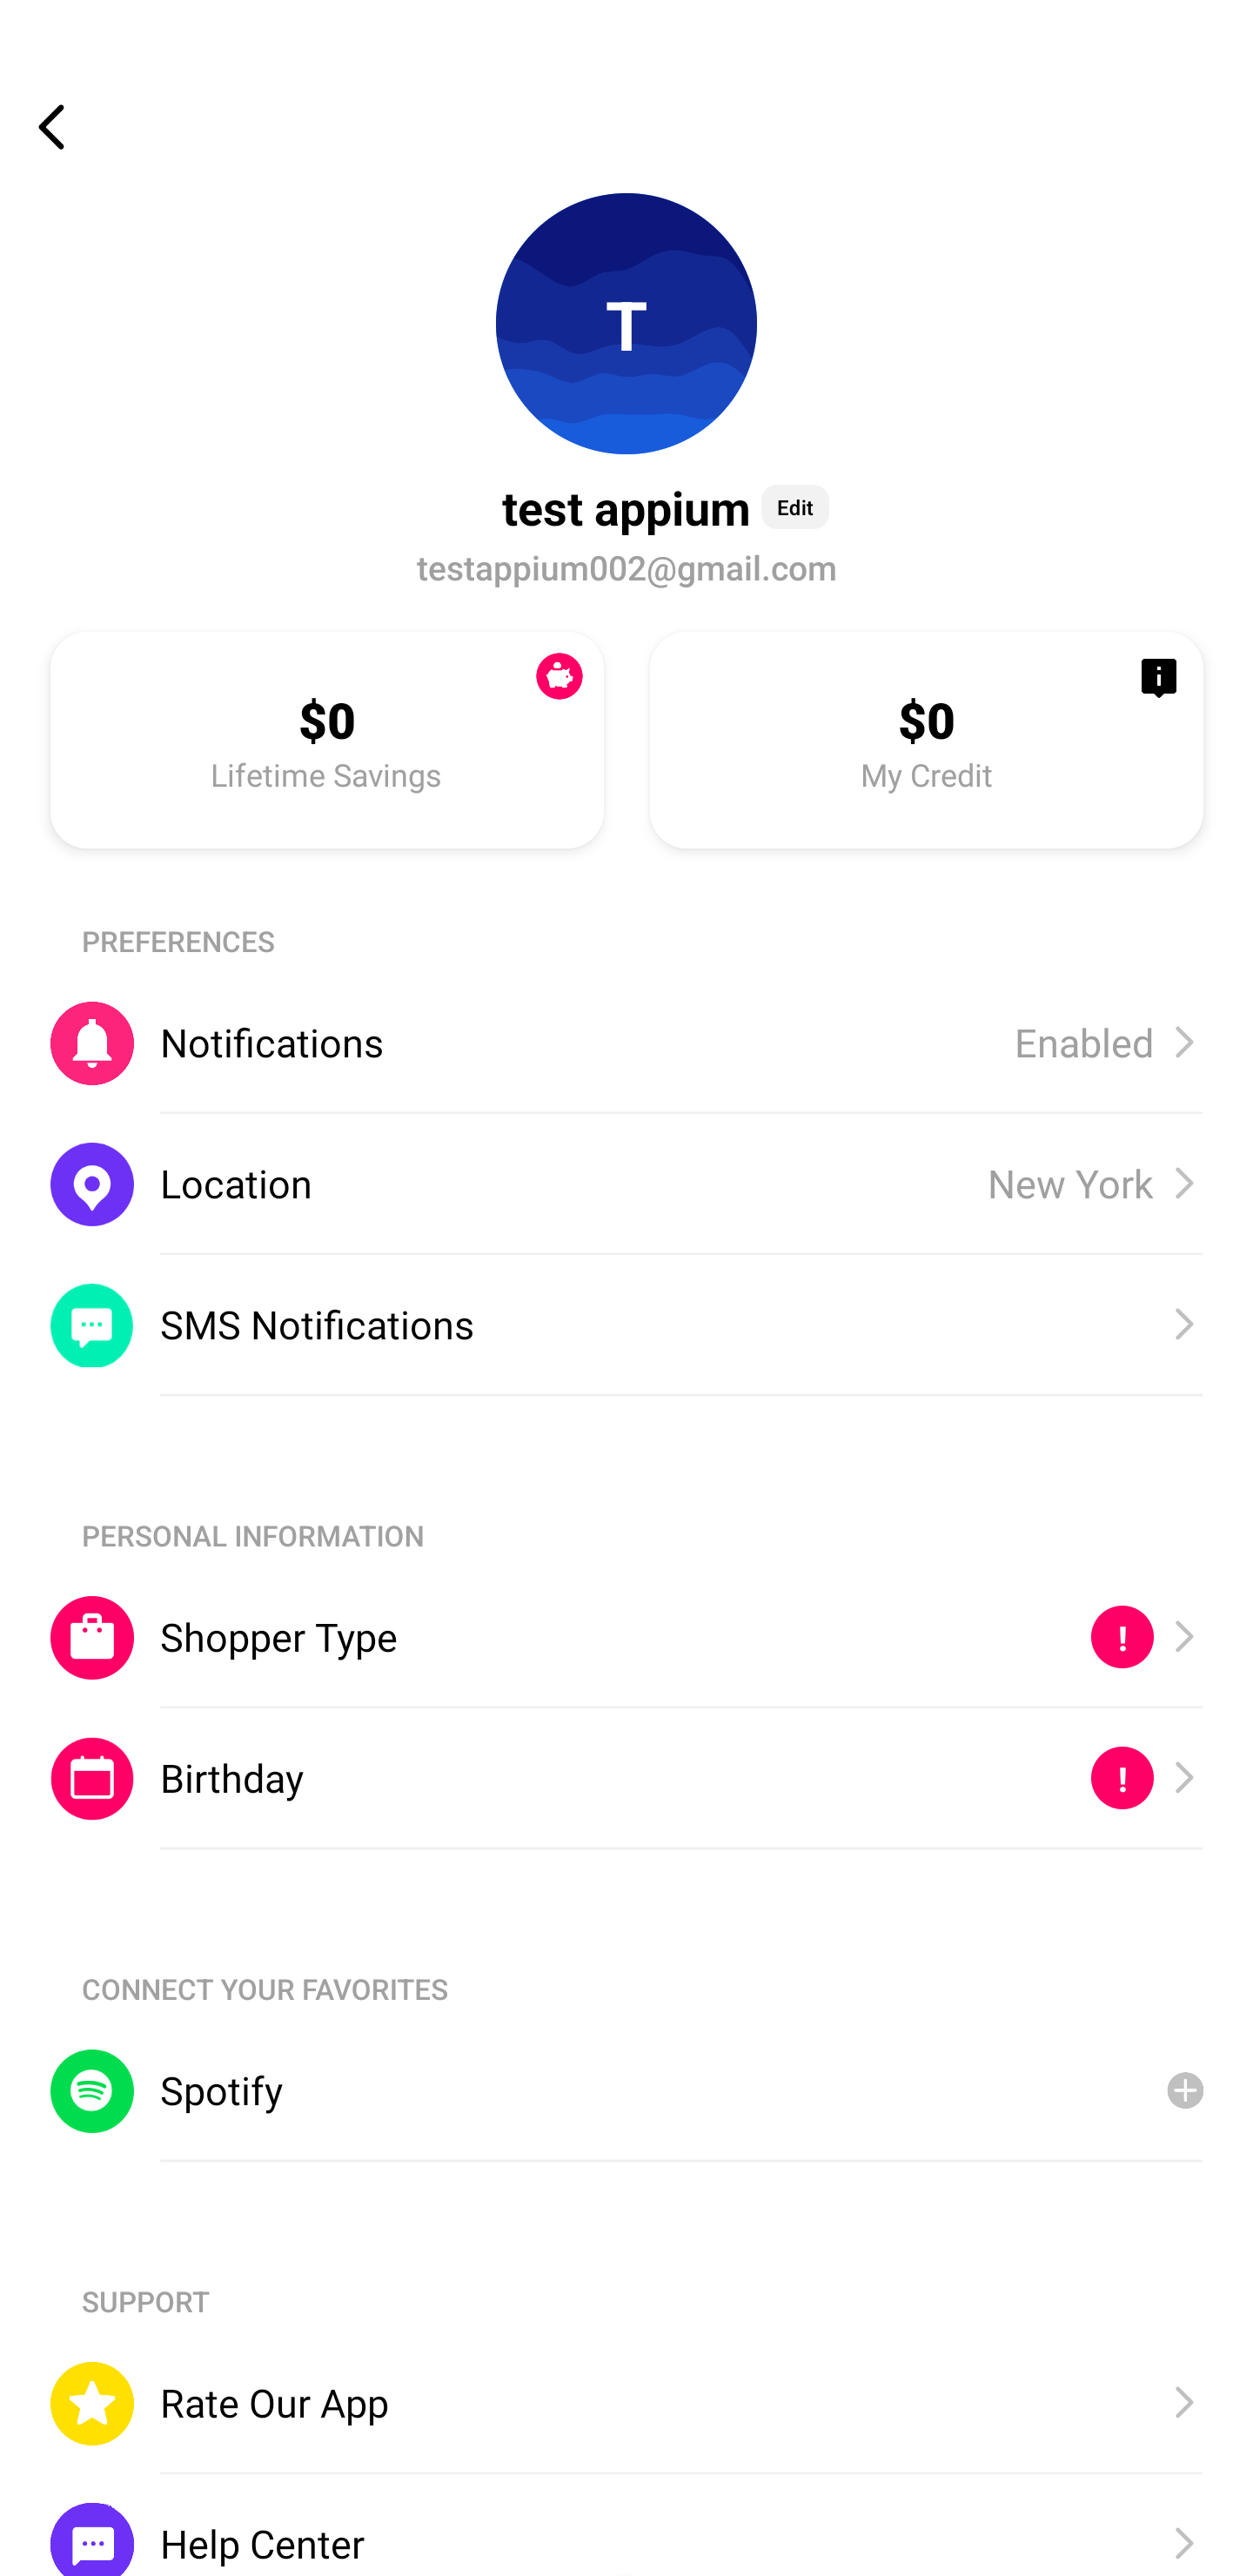 This screenshot has height=2576, width=1253. I want to click on Shopper Type,   , ! Shopper Type    !, so click(626, 1636).